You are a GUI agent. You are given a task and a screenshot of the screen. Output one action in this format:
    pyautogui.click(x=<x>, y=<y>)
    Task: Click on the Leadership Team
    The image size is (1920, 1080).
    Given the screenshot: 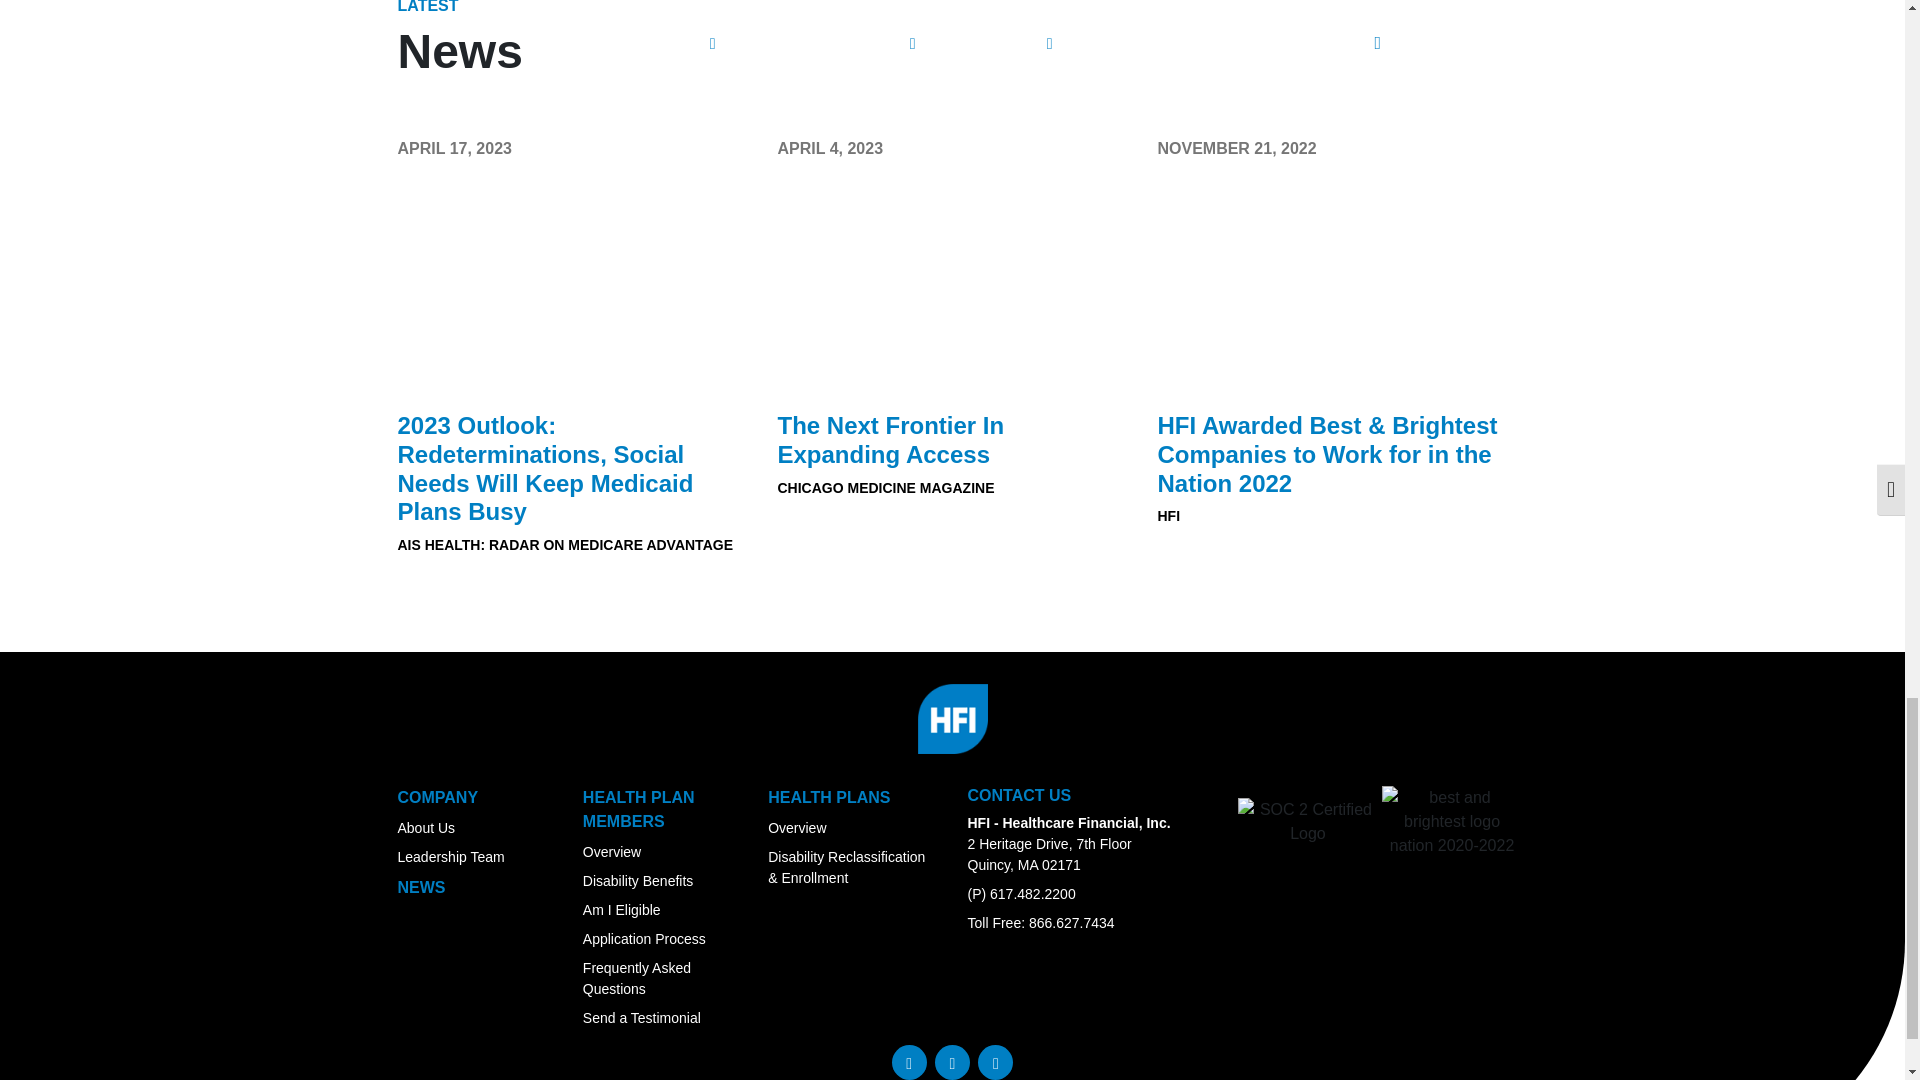 What is the action you would take?
    pyautogui.click(x=450, y=856)
    